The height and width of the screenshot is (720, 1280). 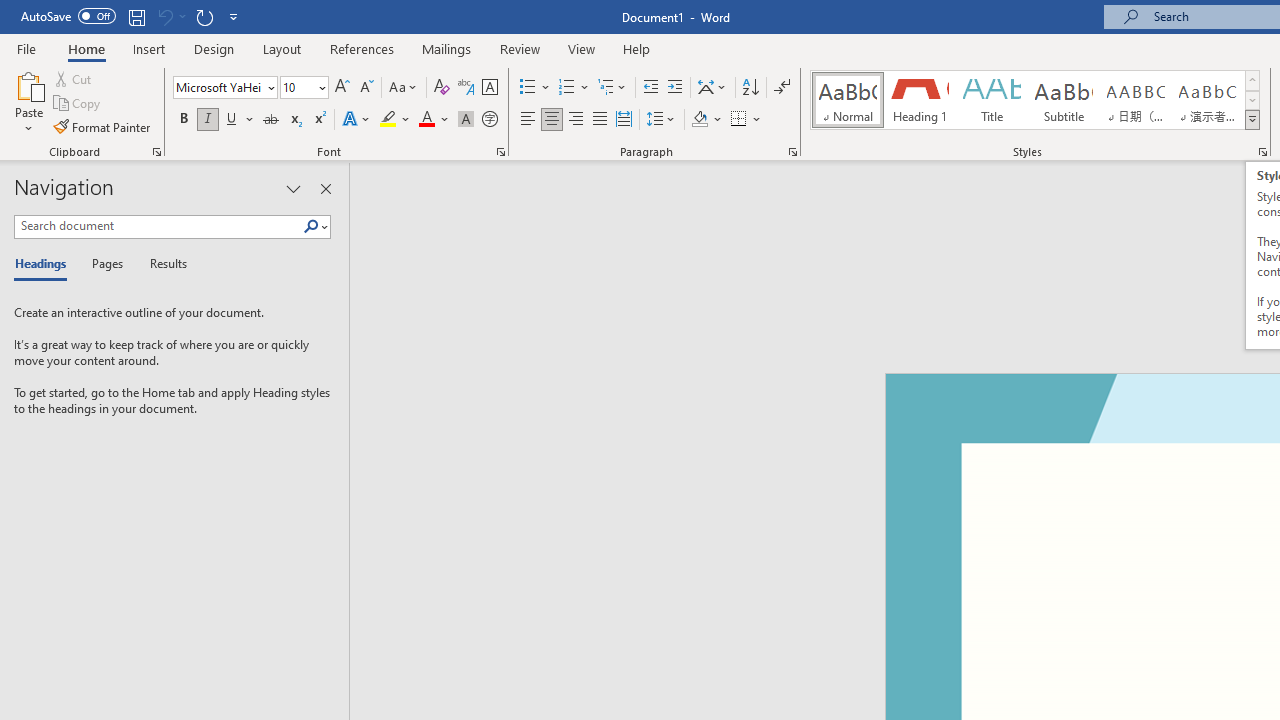 What do you see at coordinates (489, 88) in the screenshot?
I see `Character Border` at bounding box center [489, 88].